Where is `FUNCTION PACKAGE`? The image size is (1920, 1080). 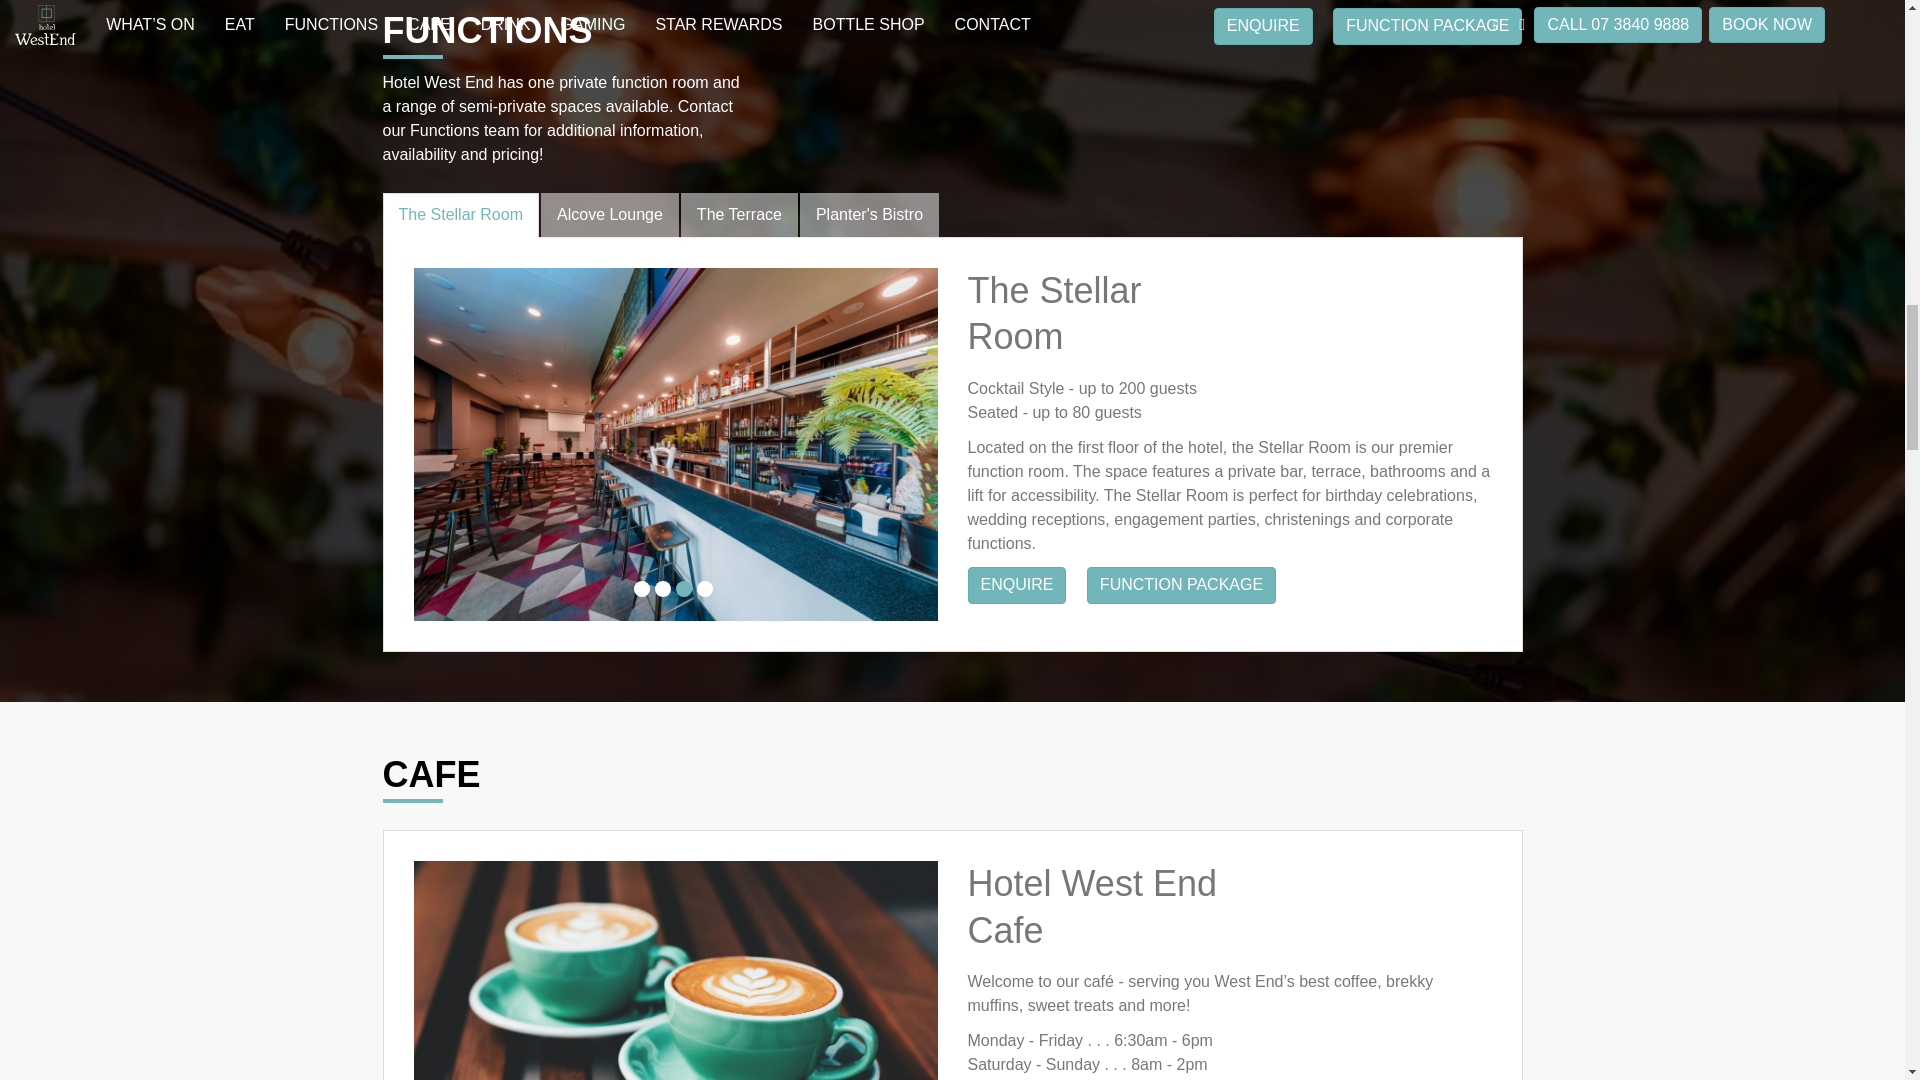
FUNCTION PACKAGE is located at coordinates (1427, 26).